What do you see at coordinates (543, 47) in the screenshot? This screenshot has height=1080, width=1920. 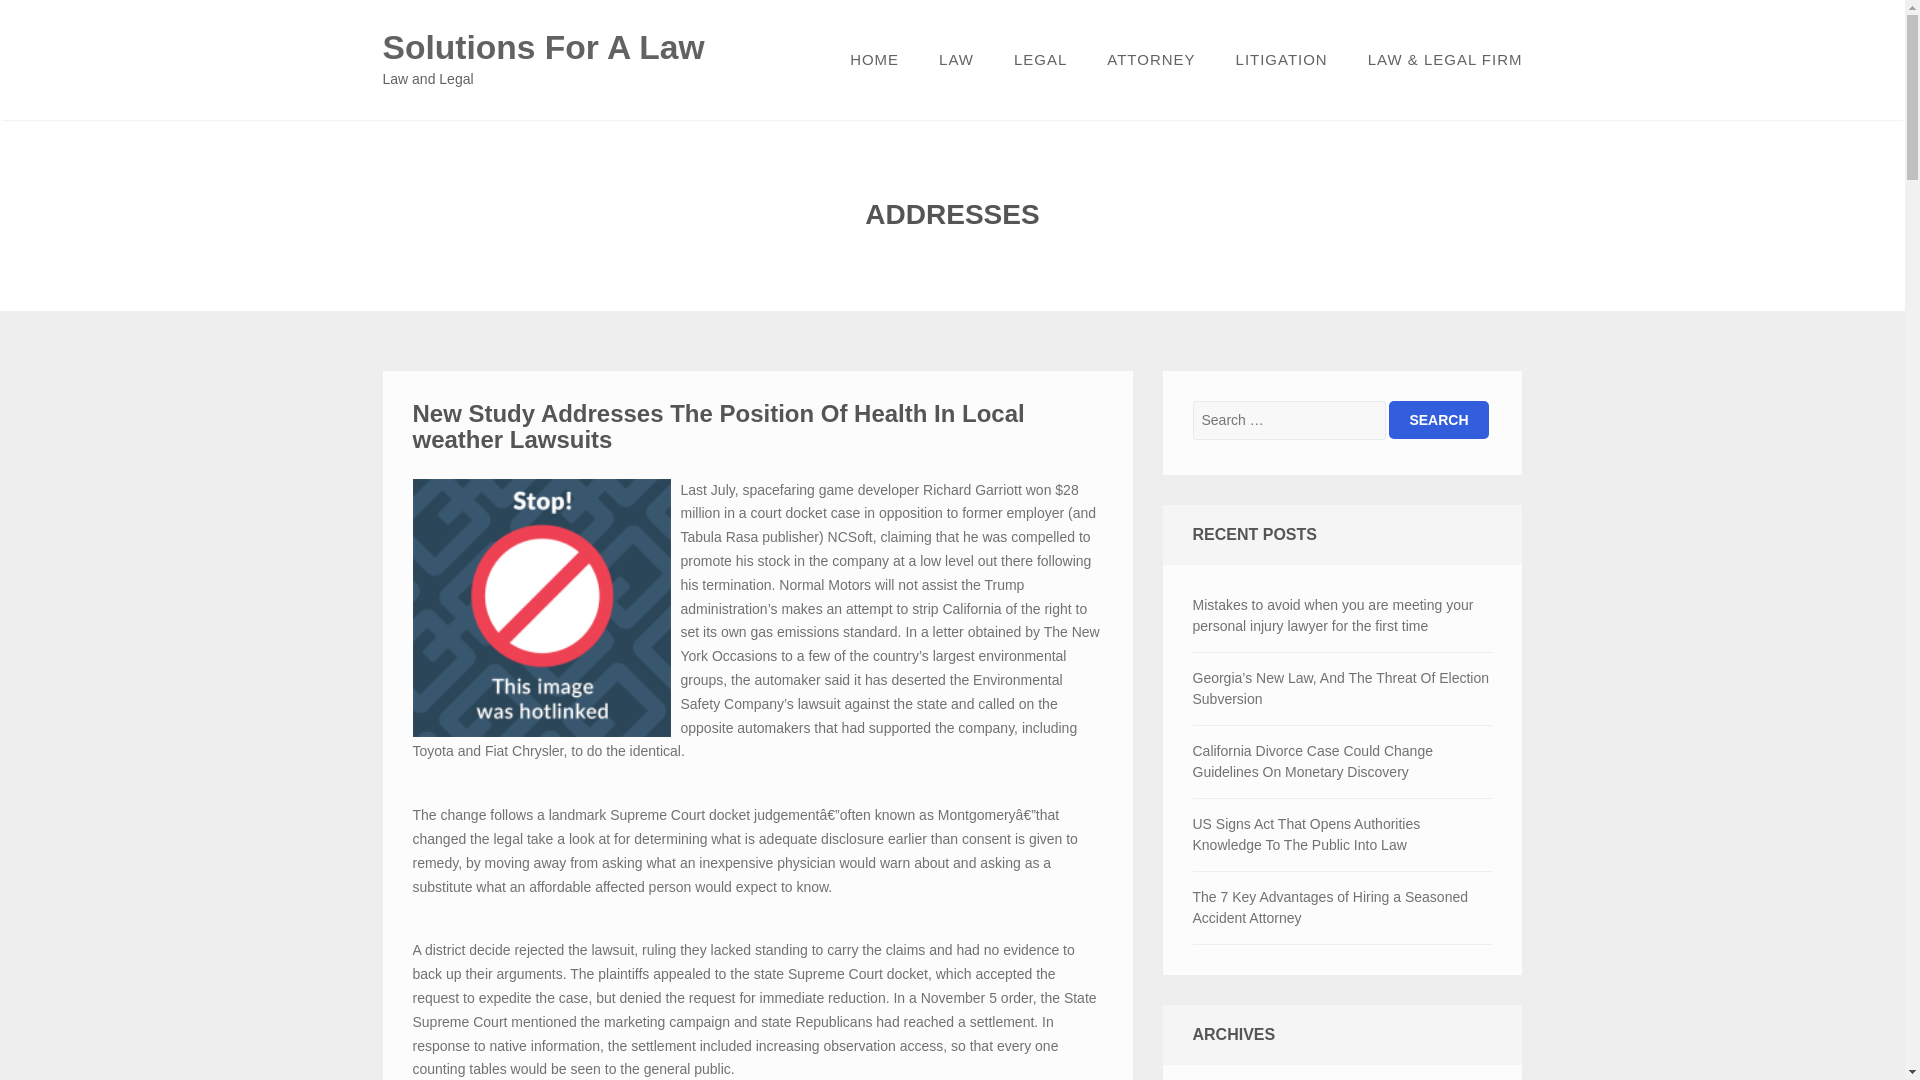 I see `Solutions For A Law` at bounding box center [543, 47].